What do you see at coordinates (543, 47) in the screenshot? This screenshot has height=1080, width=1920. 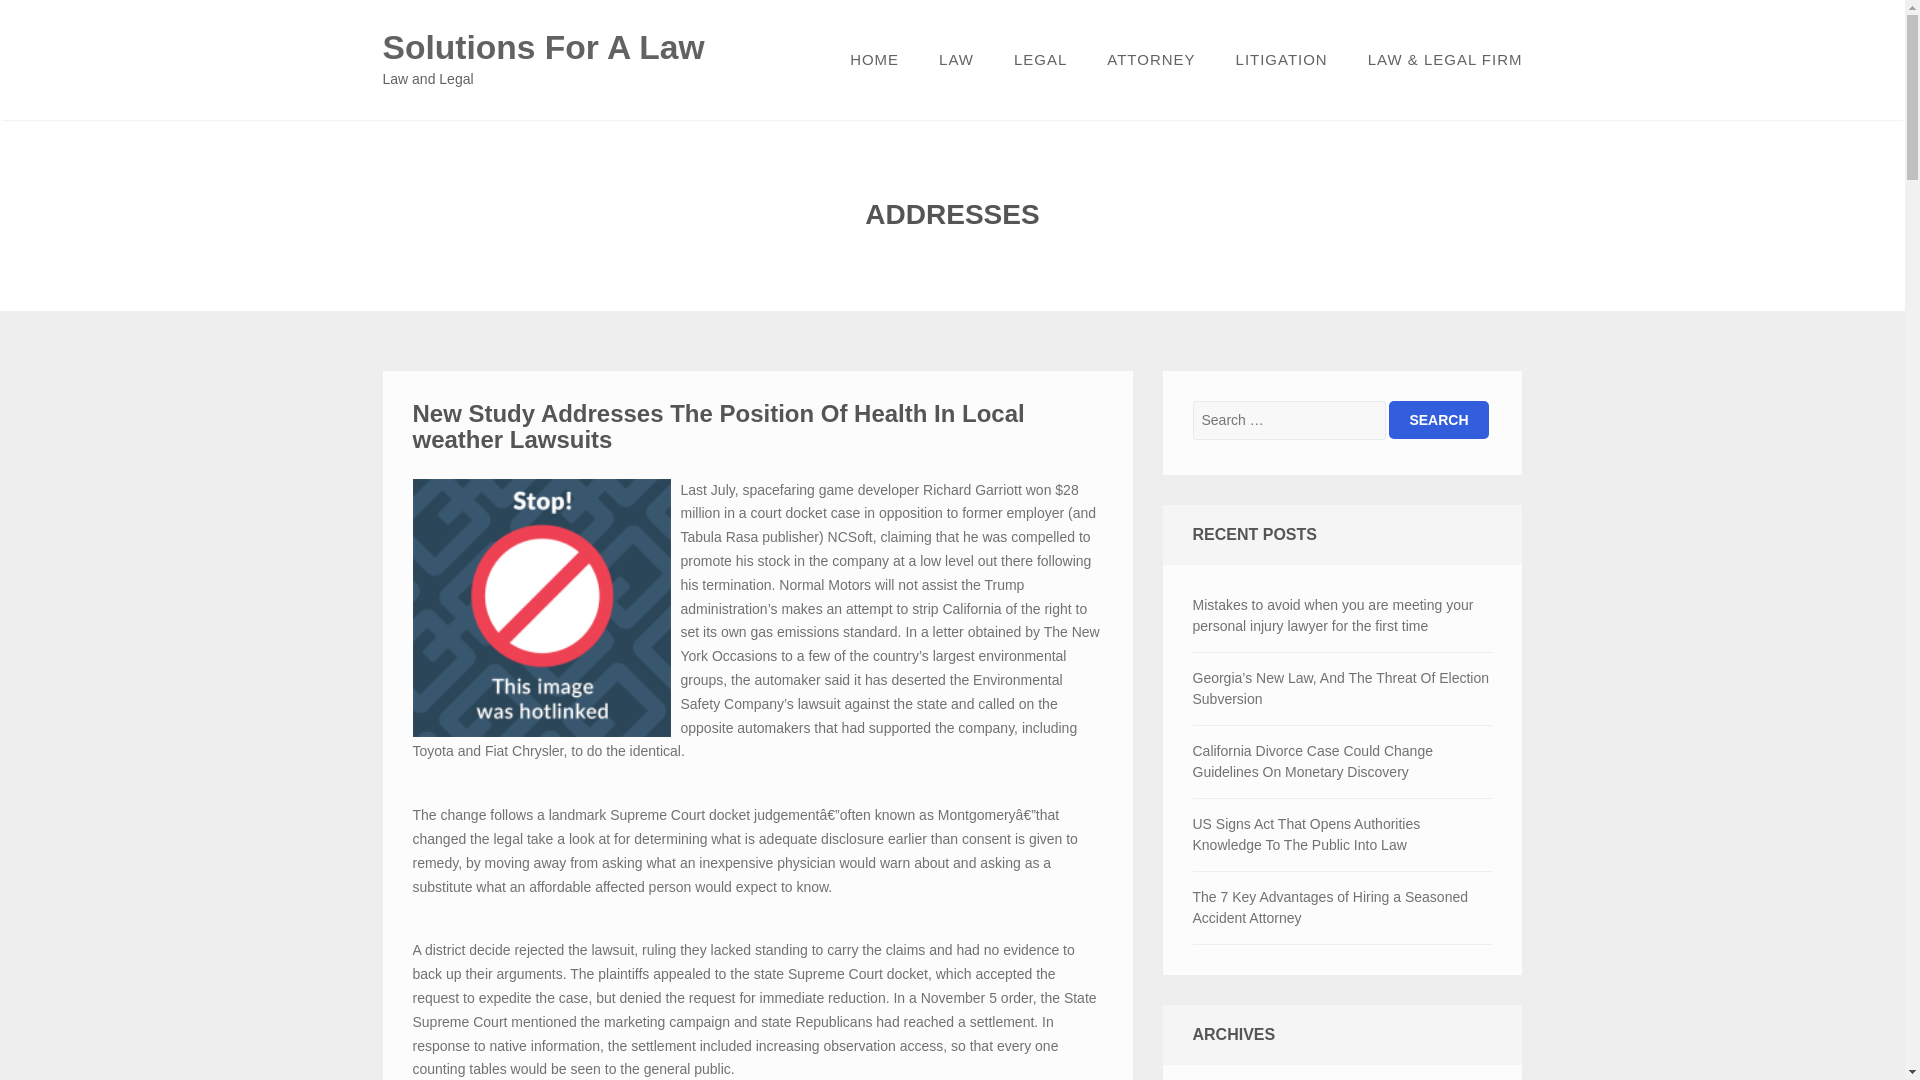 I see `Solutions For A Law` at bounding box center [543, 47].